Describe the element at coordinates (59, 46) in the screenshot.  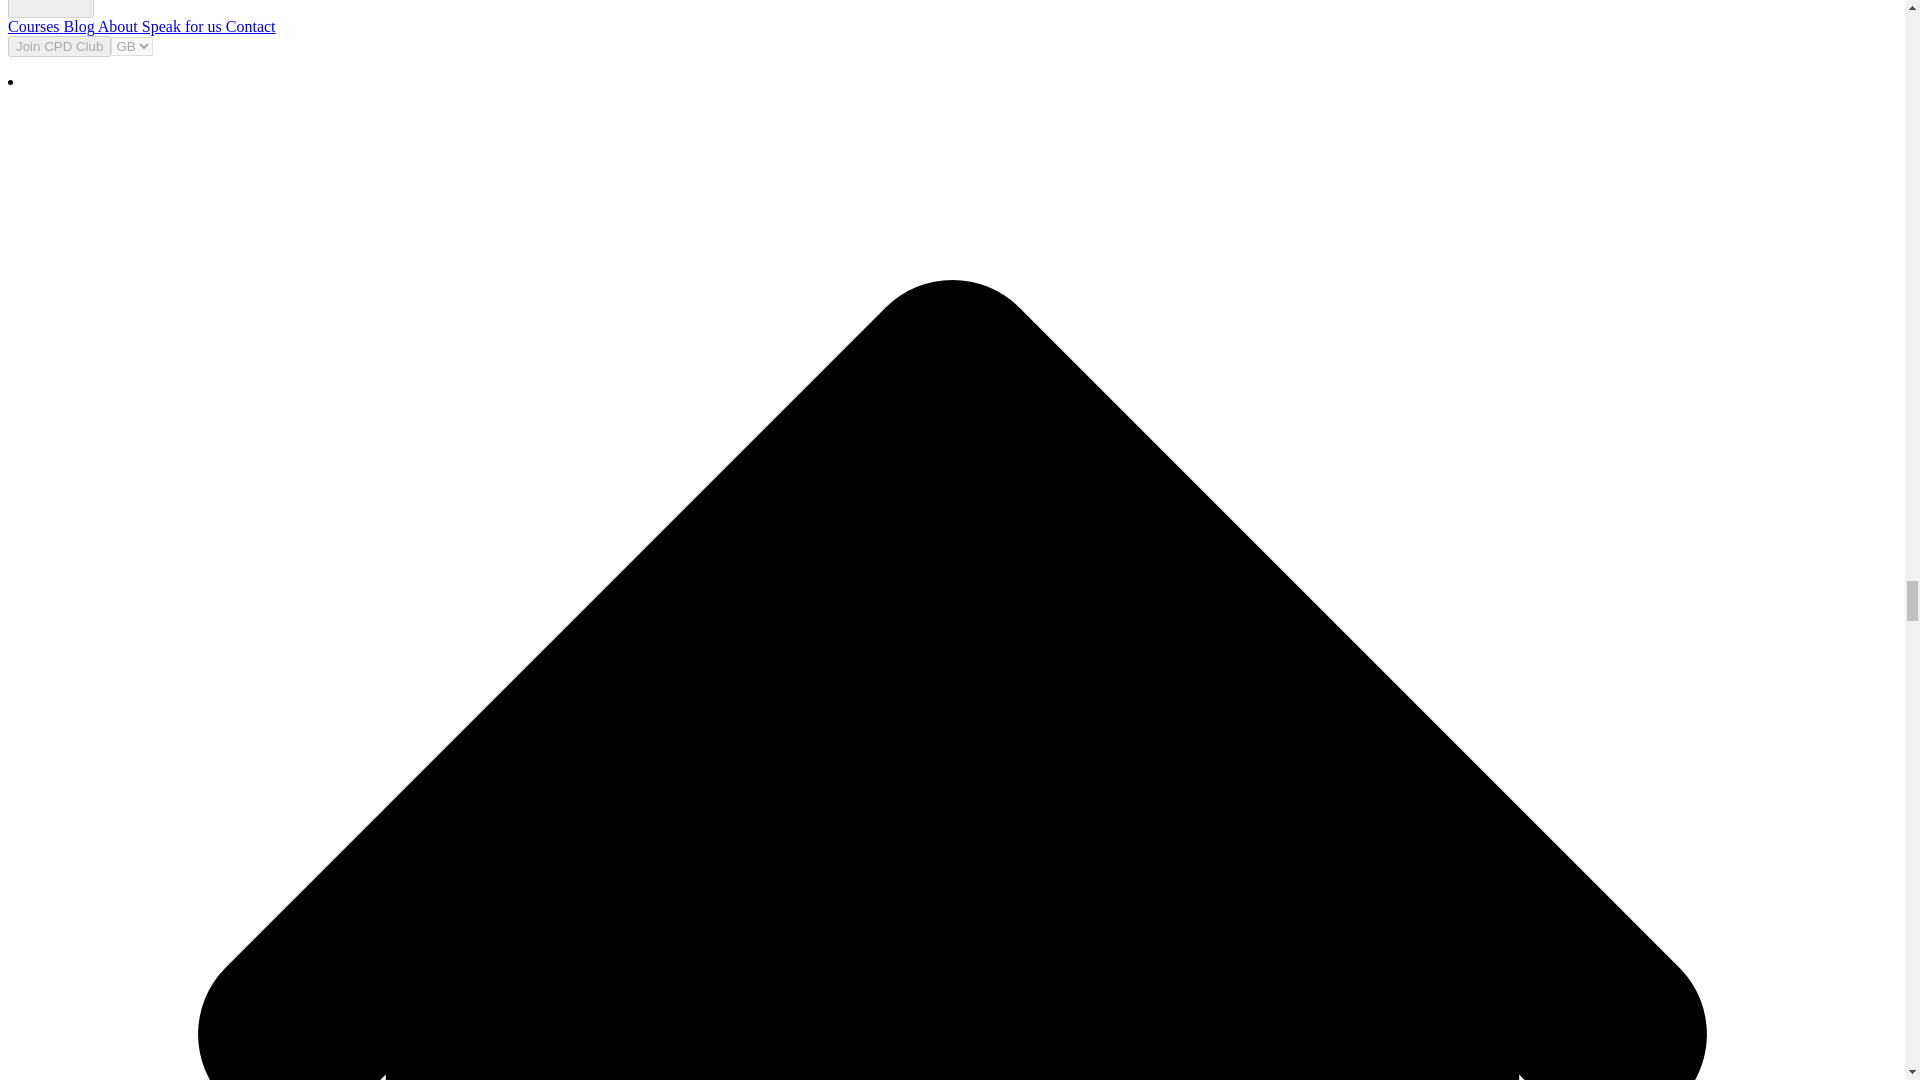
I see `Join CPD Club` at that location.